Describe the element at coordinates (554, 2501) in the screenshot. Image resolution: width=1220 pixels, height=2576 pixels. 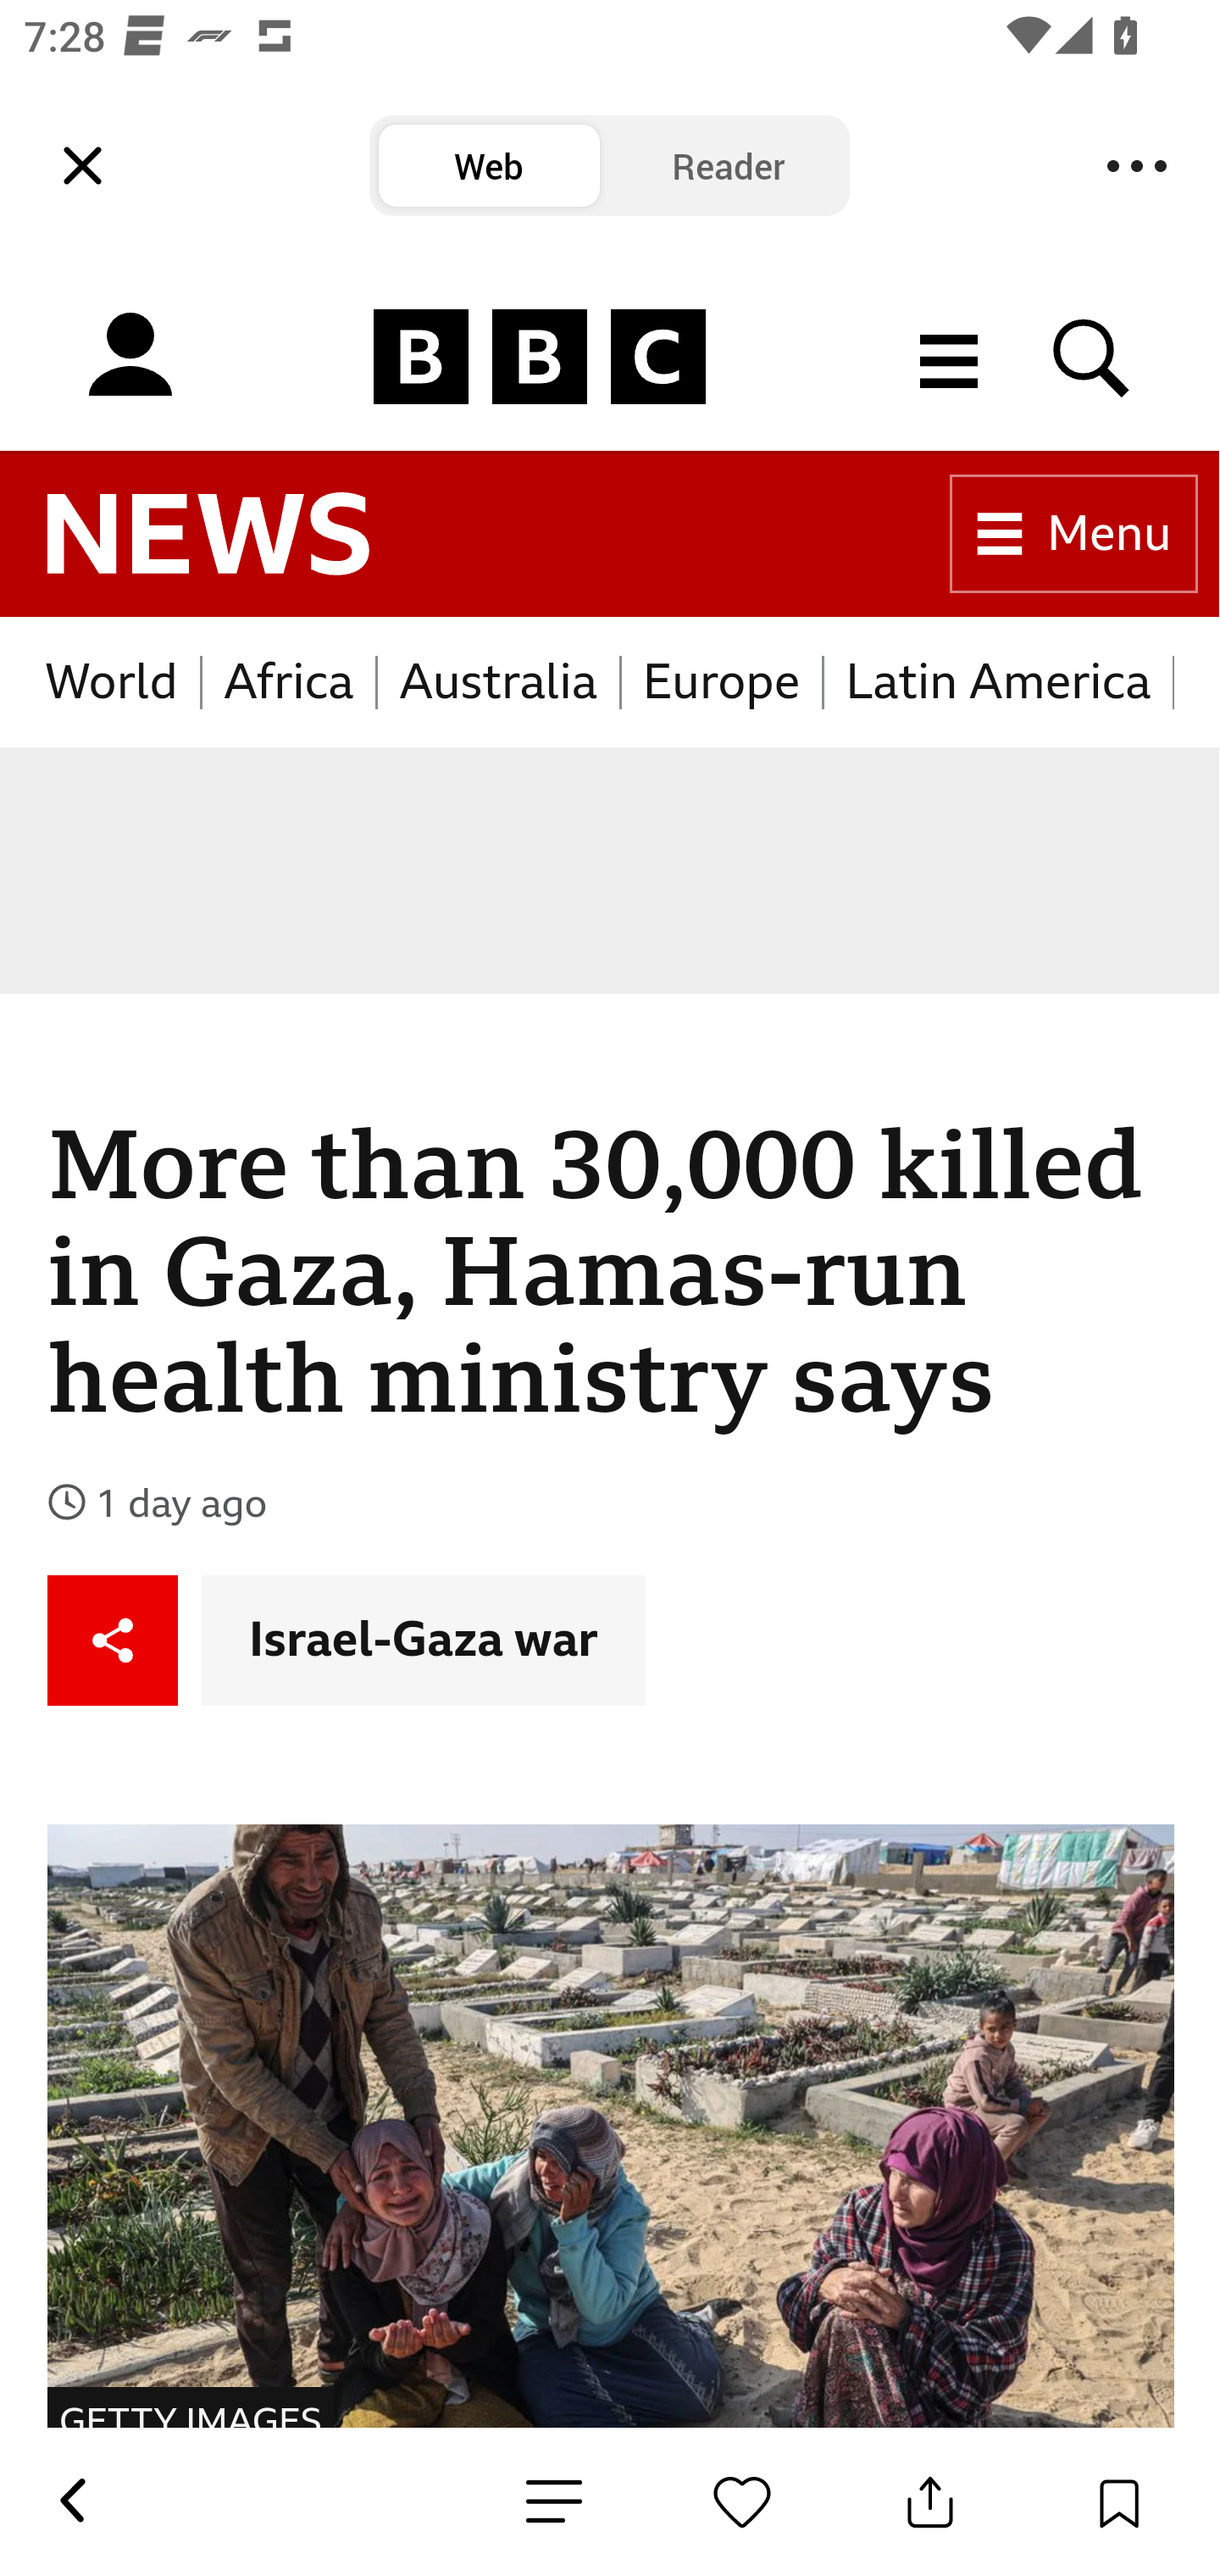
I see `News Detail Emotion` at that location.